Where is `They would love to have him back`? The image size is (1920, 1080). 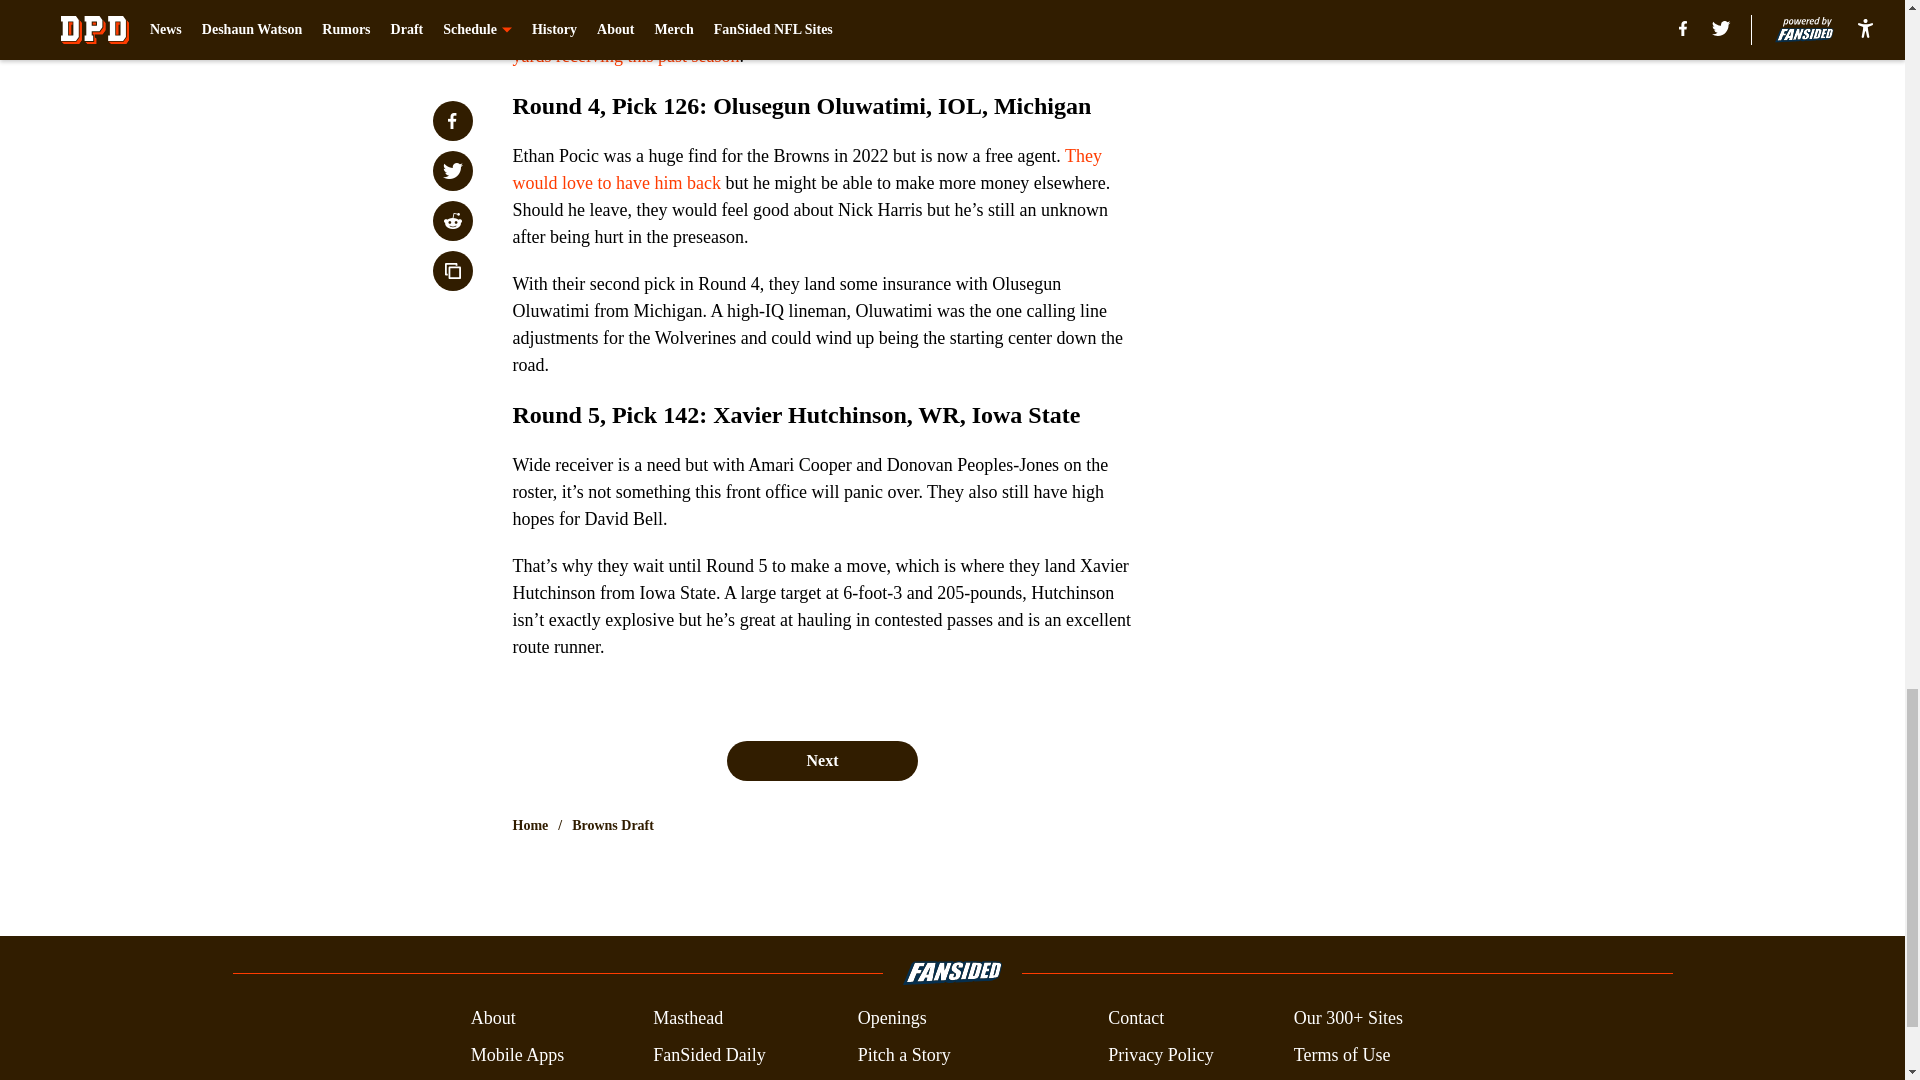
They would love to have him back is located at coordinates (807, 169).